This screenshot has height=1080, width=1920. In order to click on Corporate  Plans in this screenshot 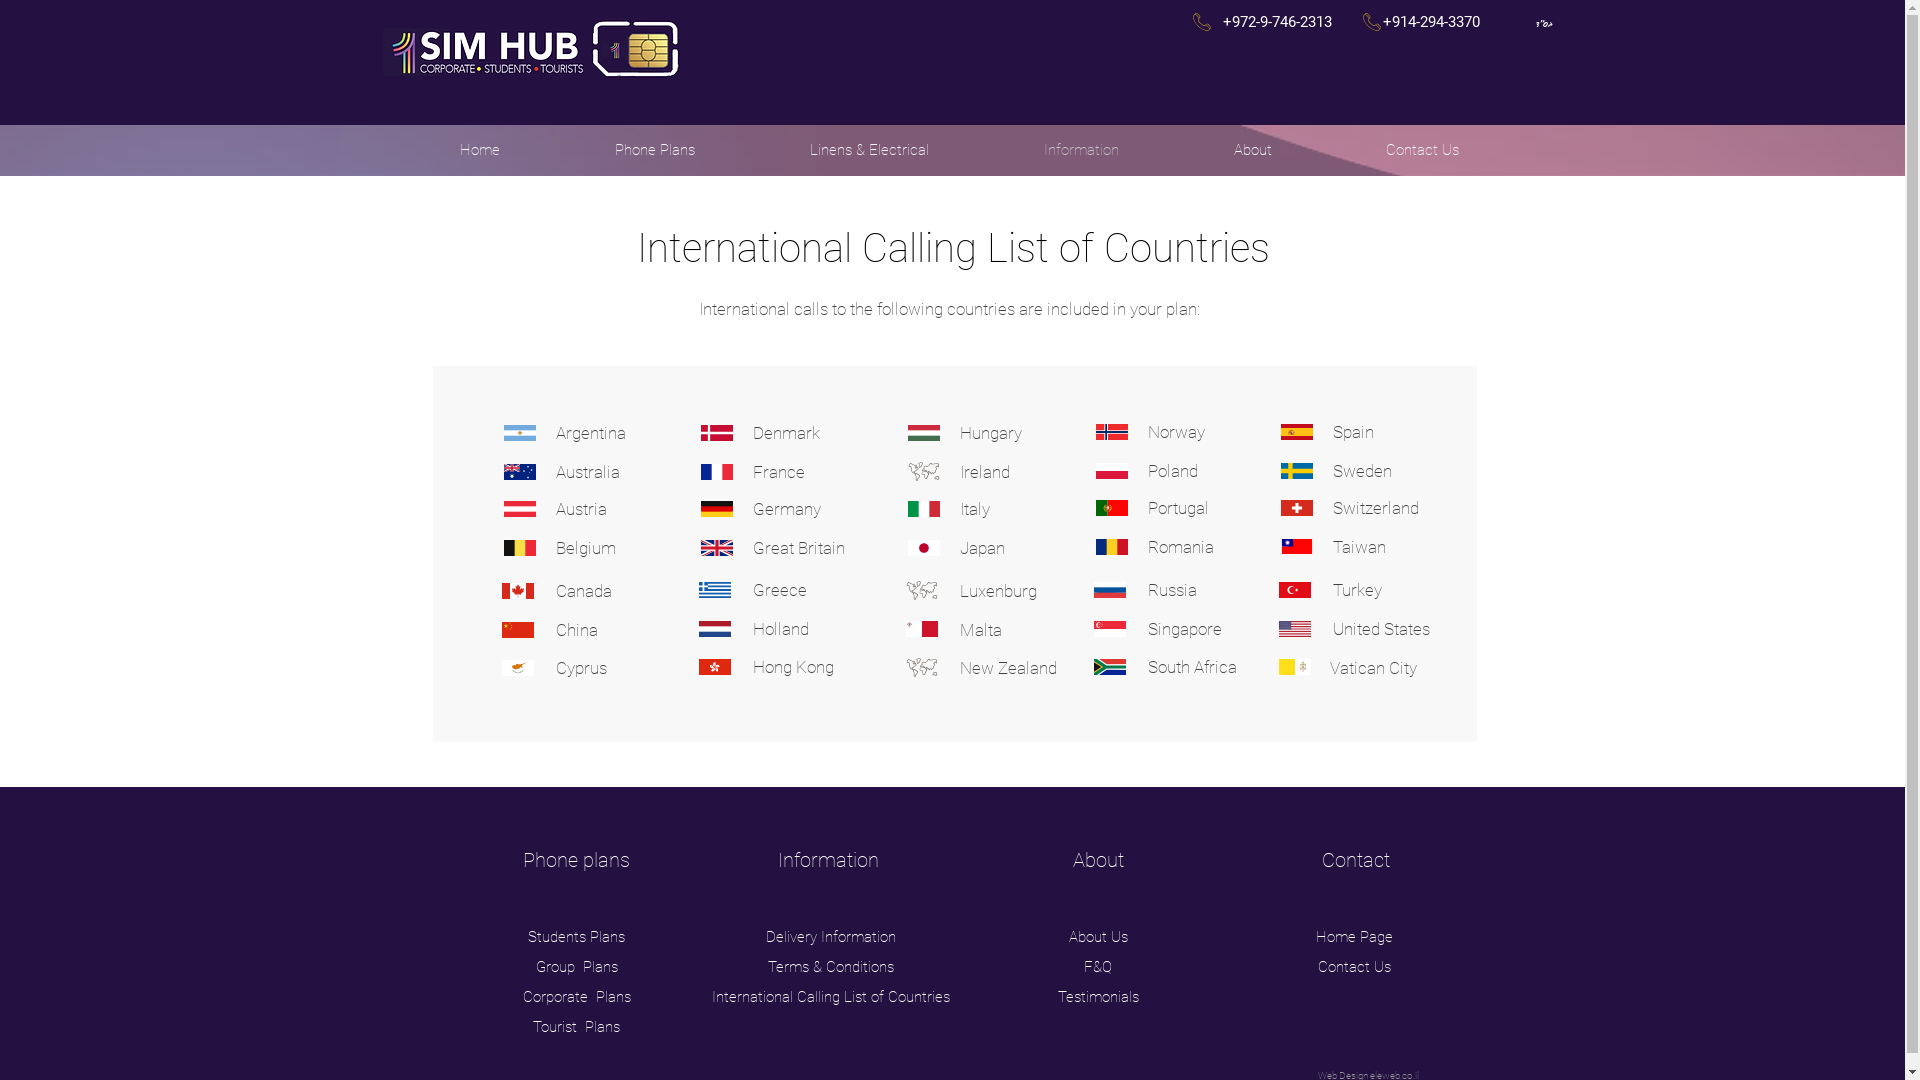, I will do `click(576, 997)`.